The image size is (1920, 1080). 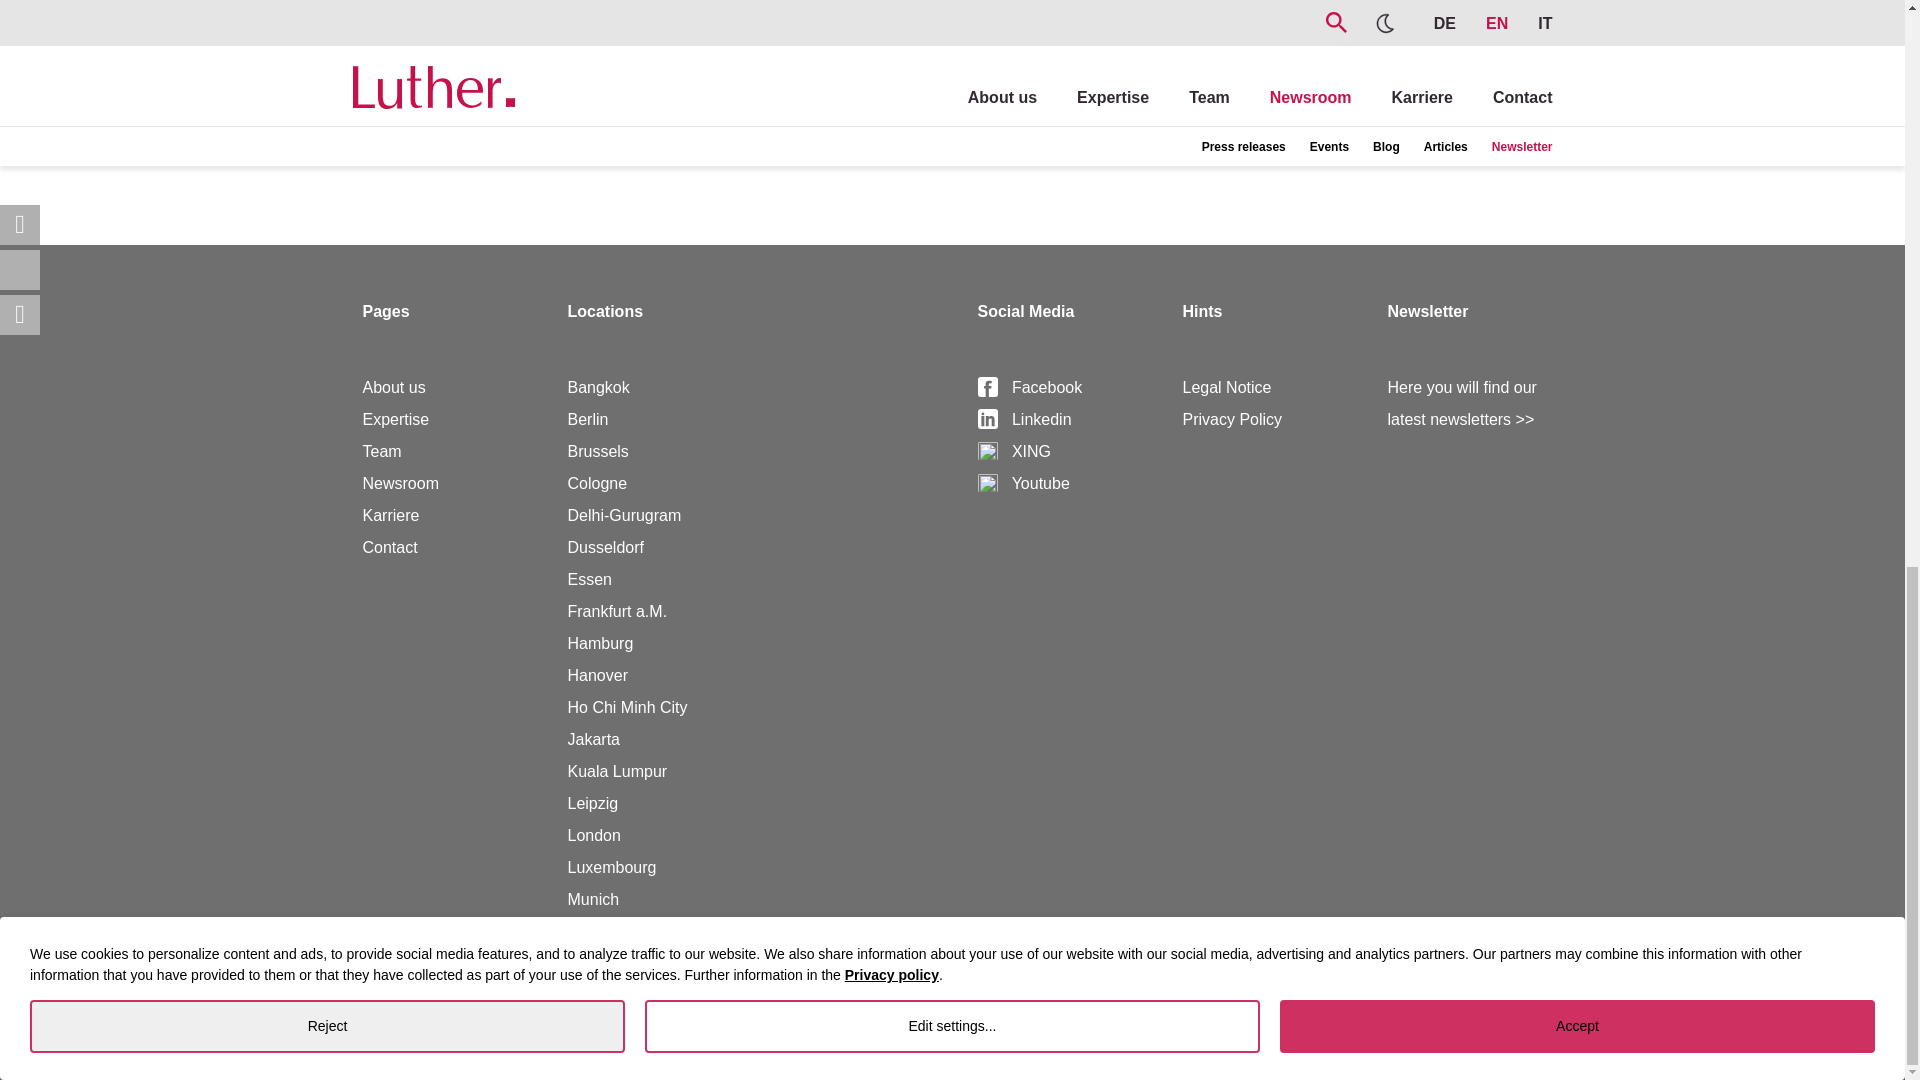 What do you see at coordinates (598, 484) in the screenshot?
I see `Cologne` at bounding box center [598, 484].